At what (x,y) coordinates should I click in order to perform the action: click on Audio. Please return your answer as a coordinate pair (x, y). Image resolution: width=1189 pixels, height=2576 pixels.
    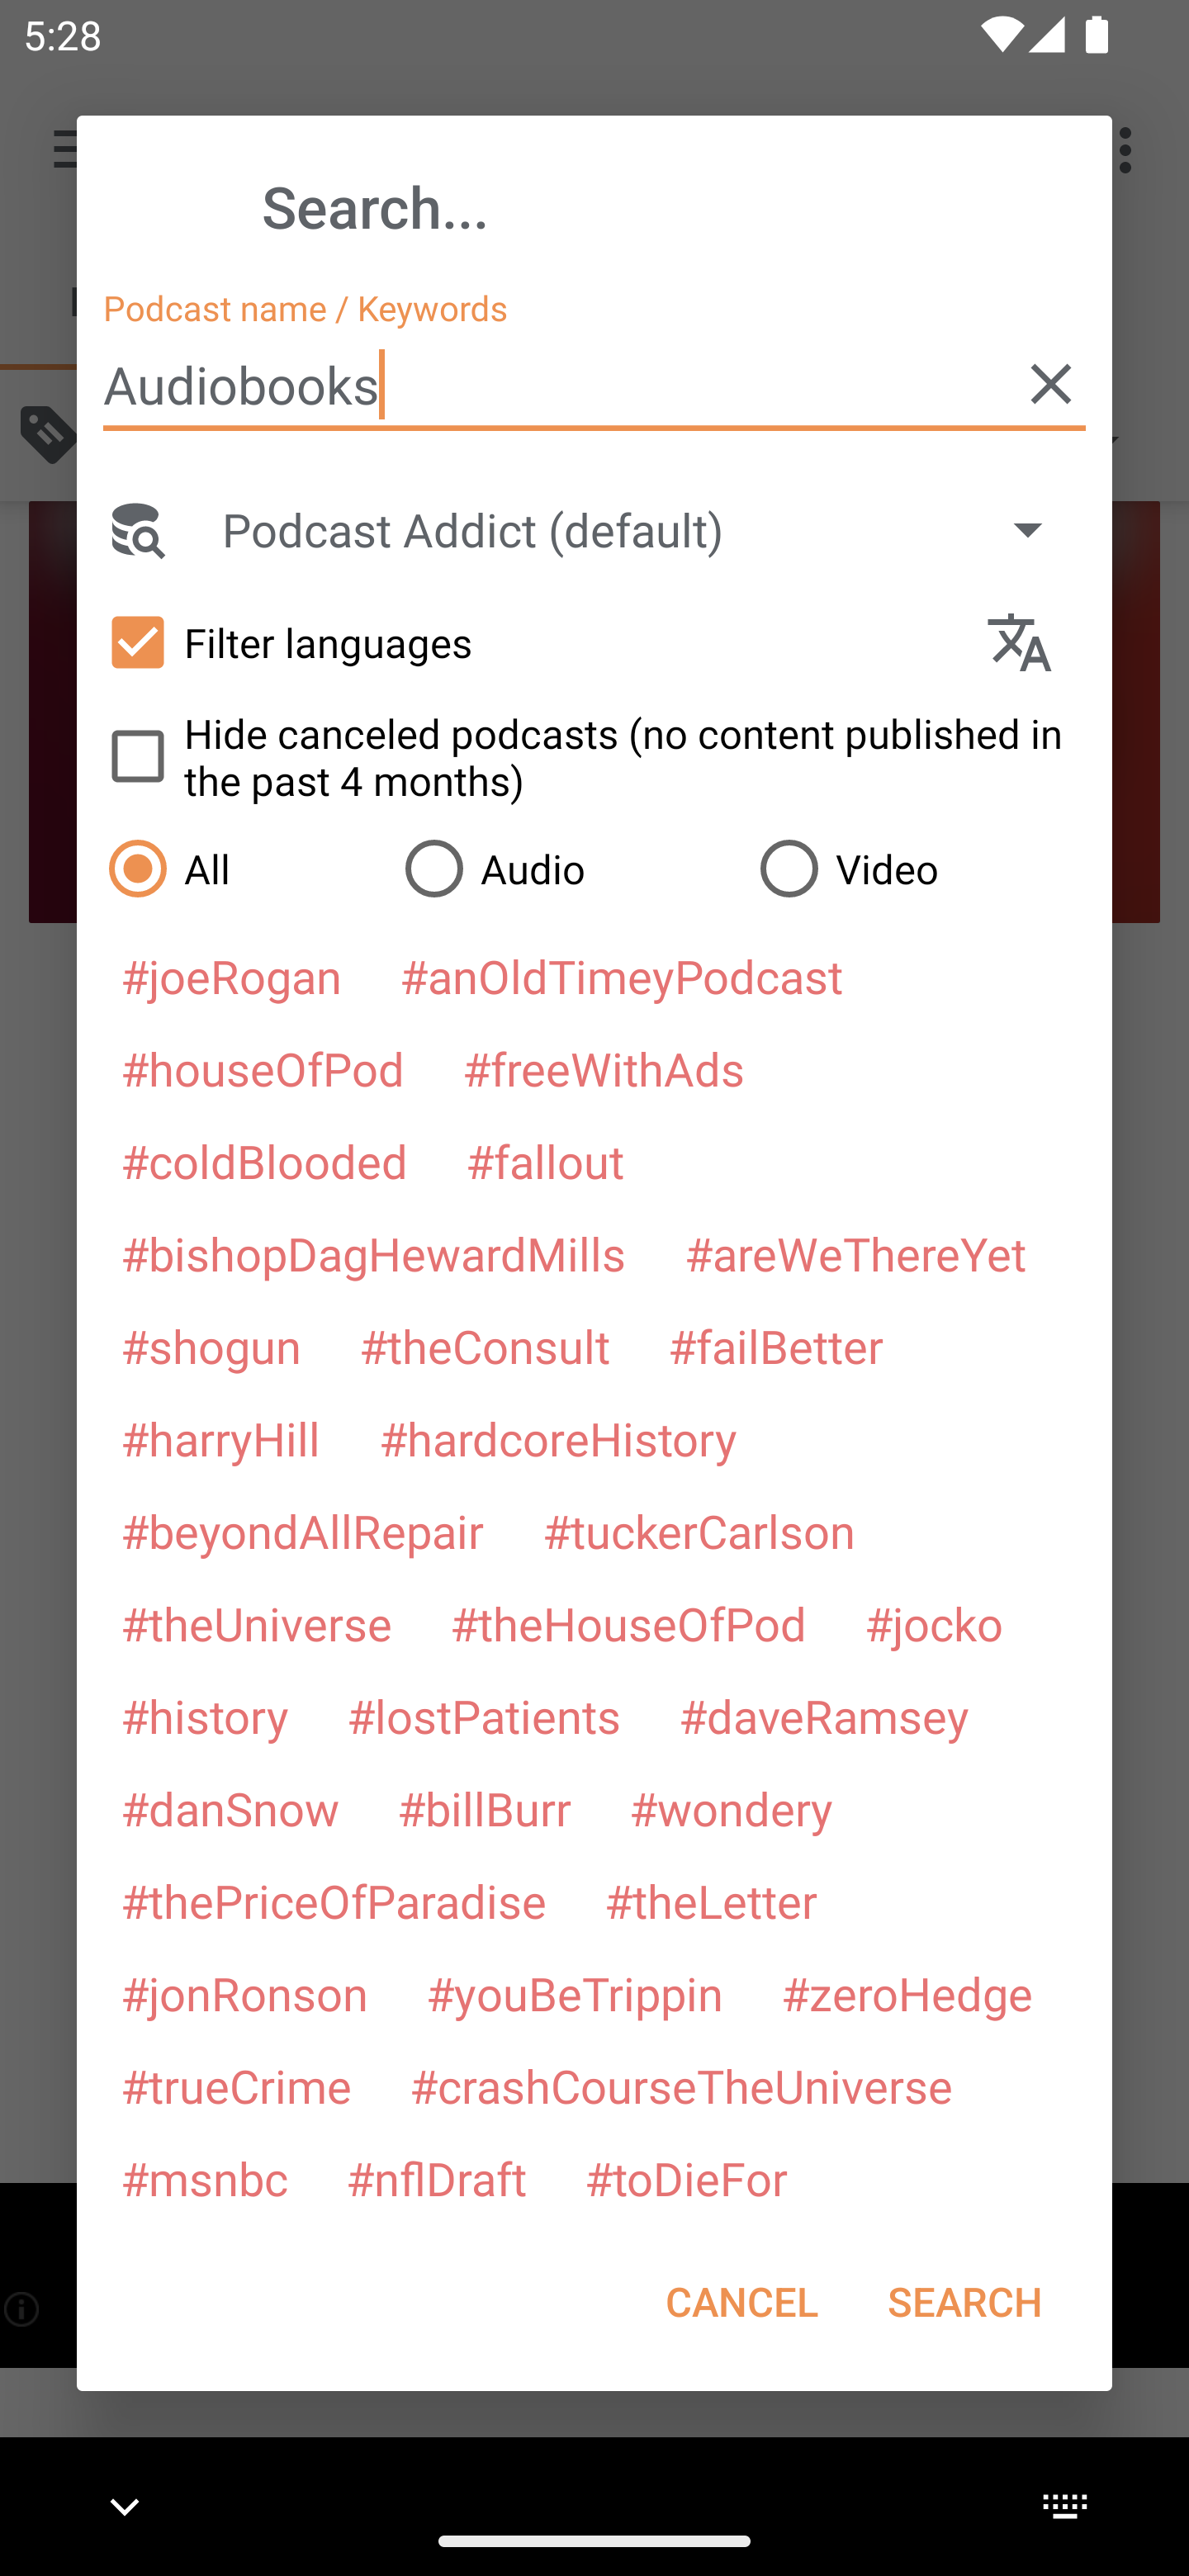
    Looking at the image, I should click on (565, 868).